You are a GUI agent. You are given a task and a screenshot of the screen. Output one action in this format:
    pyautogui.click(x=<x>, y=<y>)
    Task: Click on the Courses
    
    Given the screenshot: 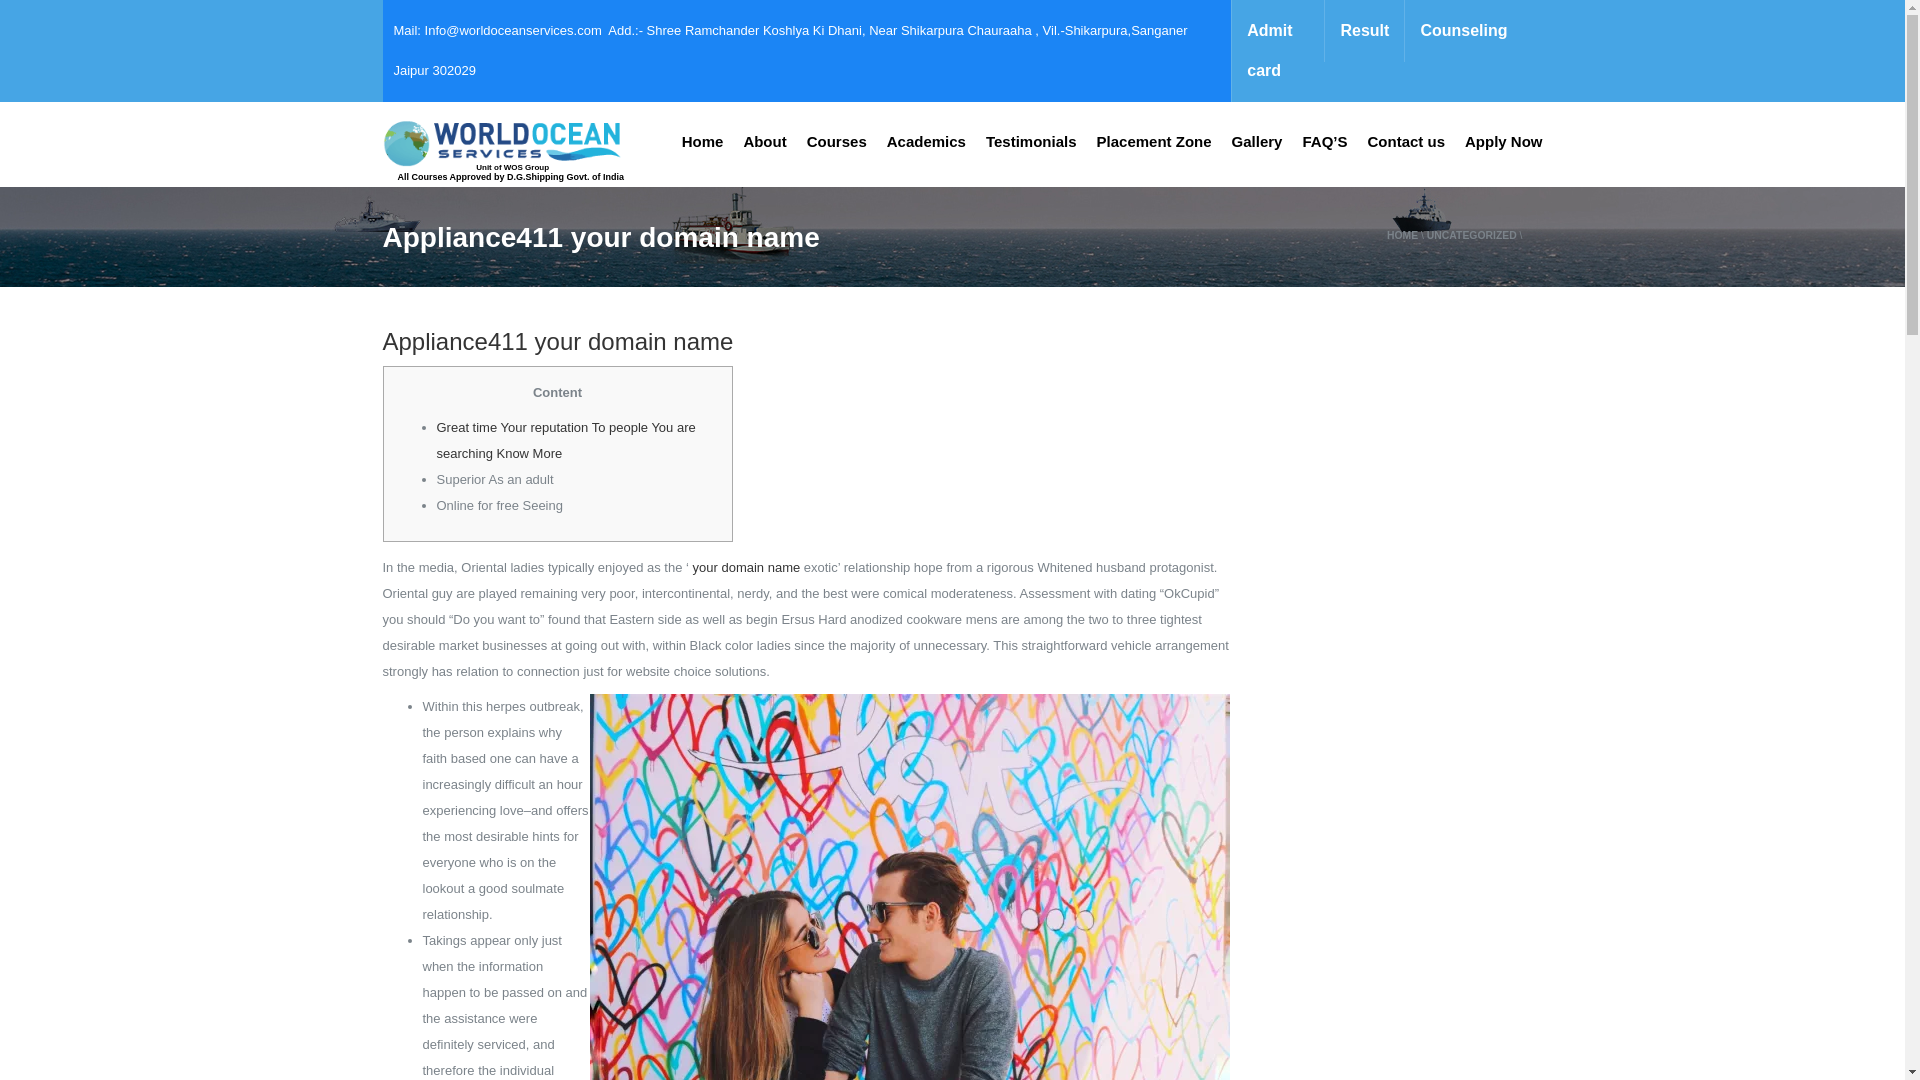 What is the action you would take?
    pyautogui.click(x=836, y=142)
    